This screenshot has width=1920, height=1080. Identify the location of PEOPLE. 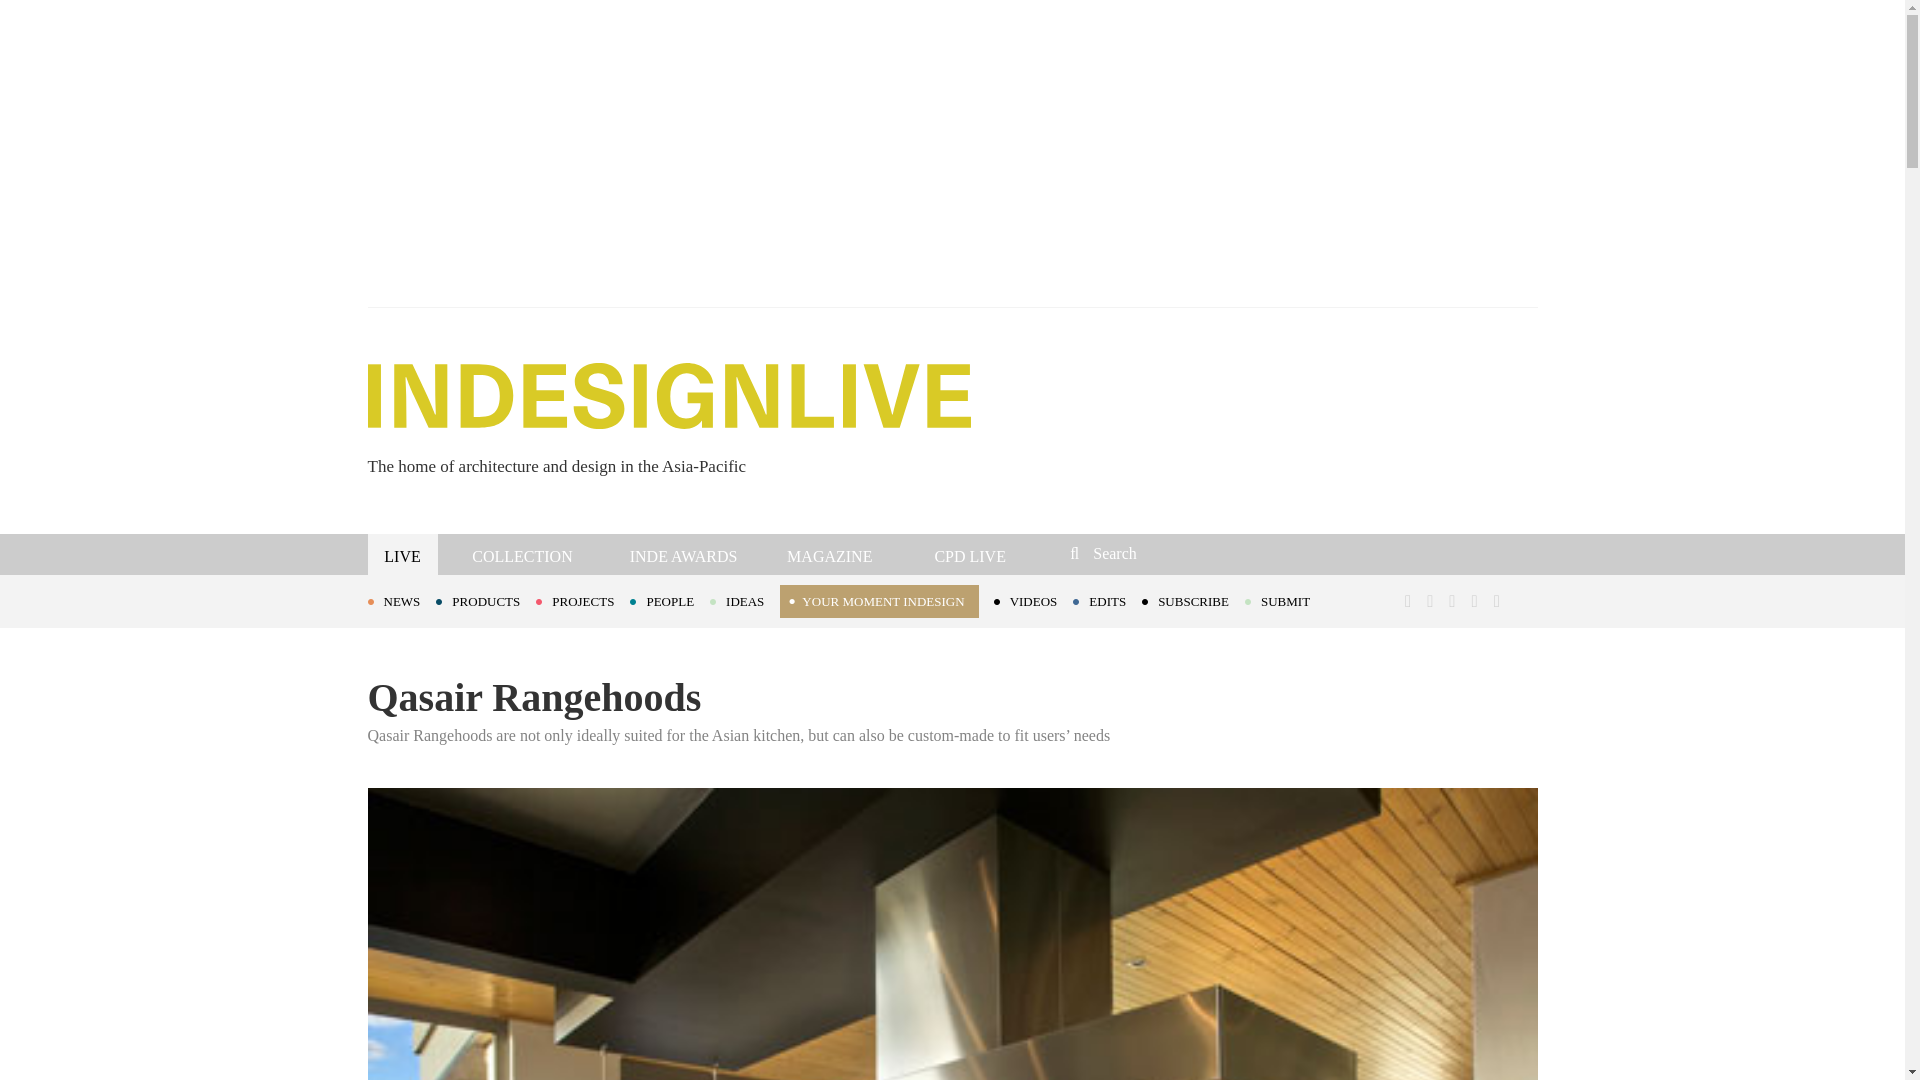
(670, 600).